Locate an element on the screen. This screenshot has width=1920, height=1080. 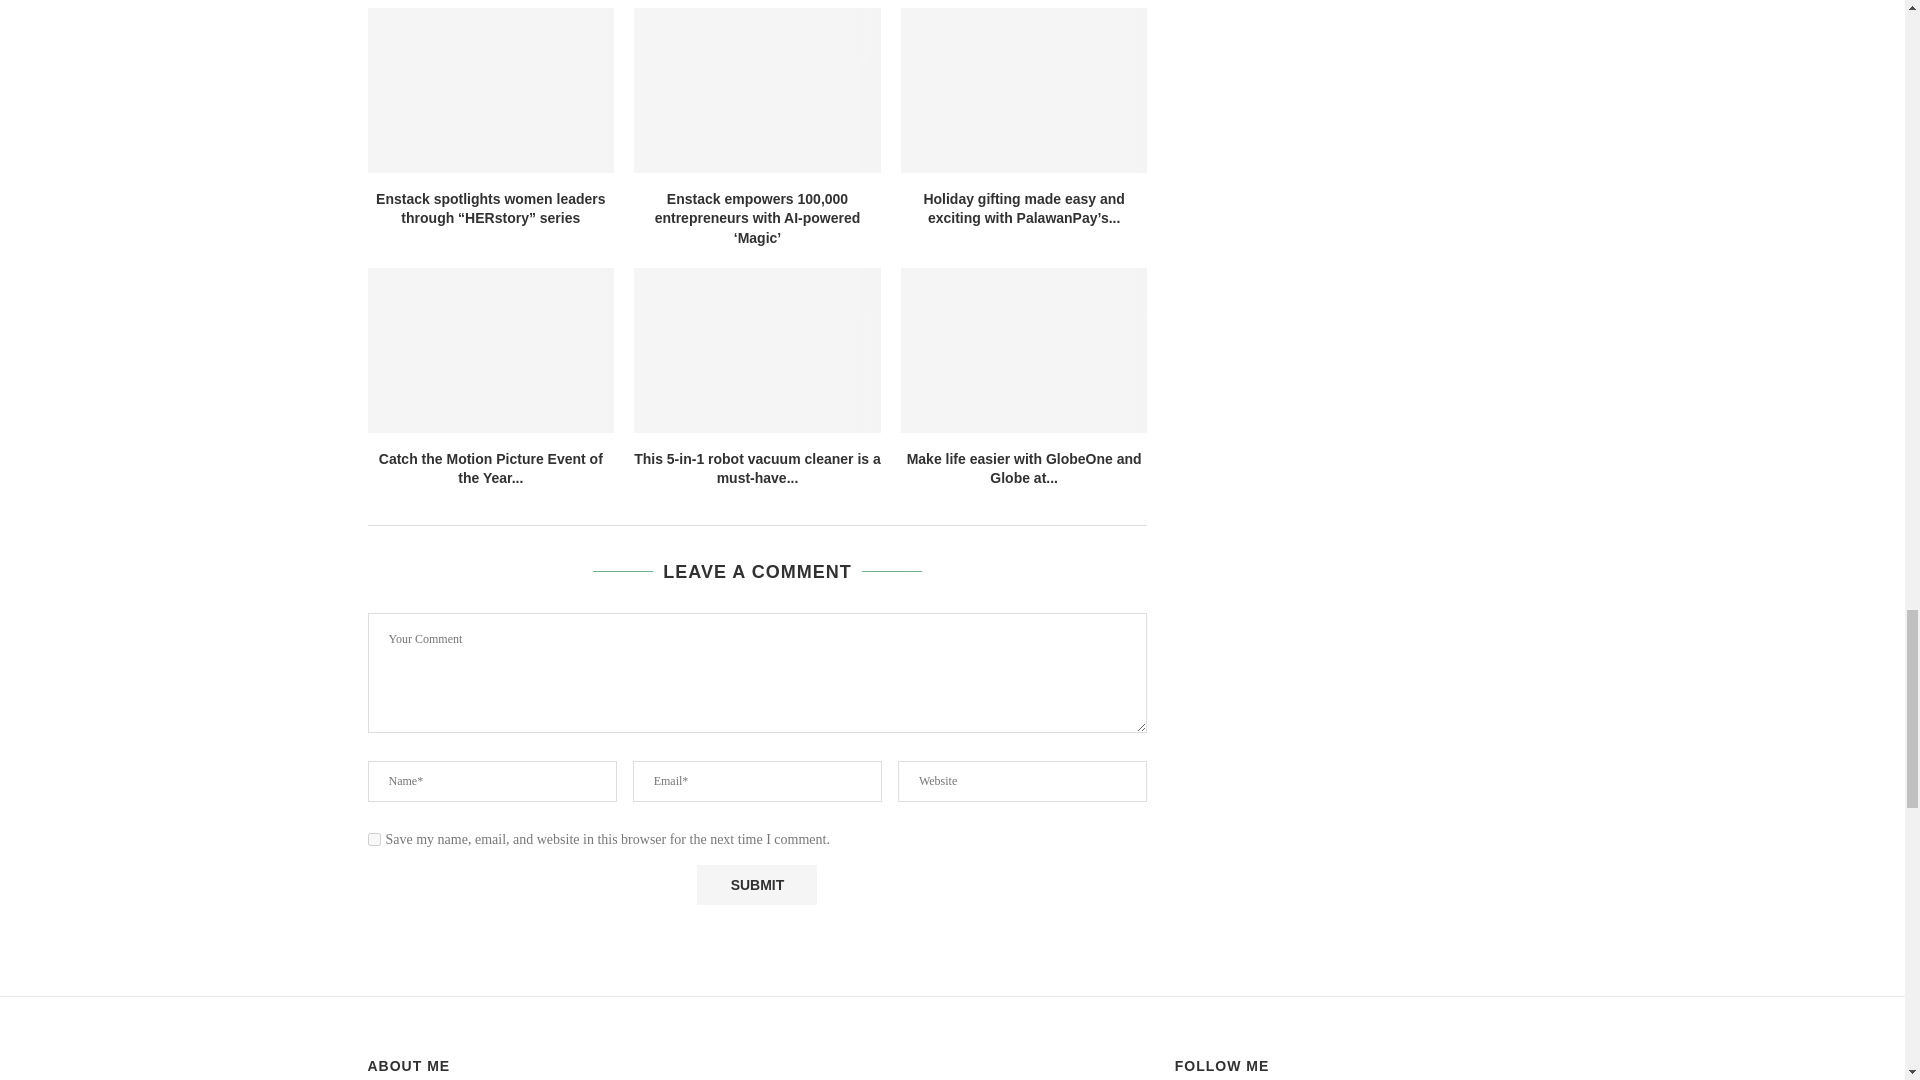
Make life easier with GlobeOne and Globe at Home apps is located at coordinates (1024, 350).